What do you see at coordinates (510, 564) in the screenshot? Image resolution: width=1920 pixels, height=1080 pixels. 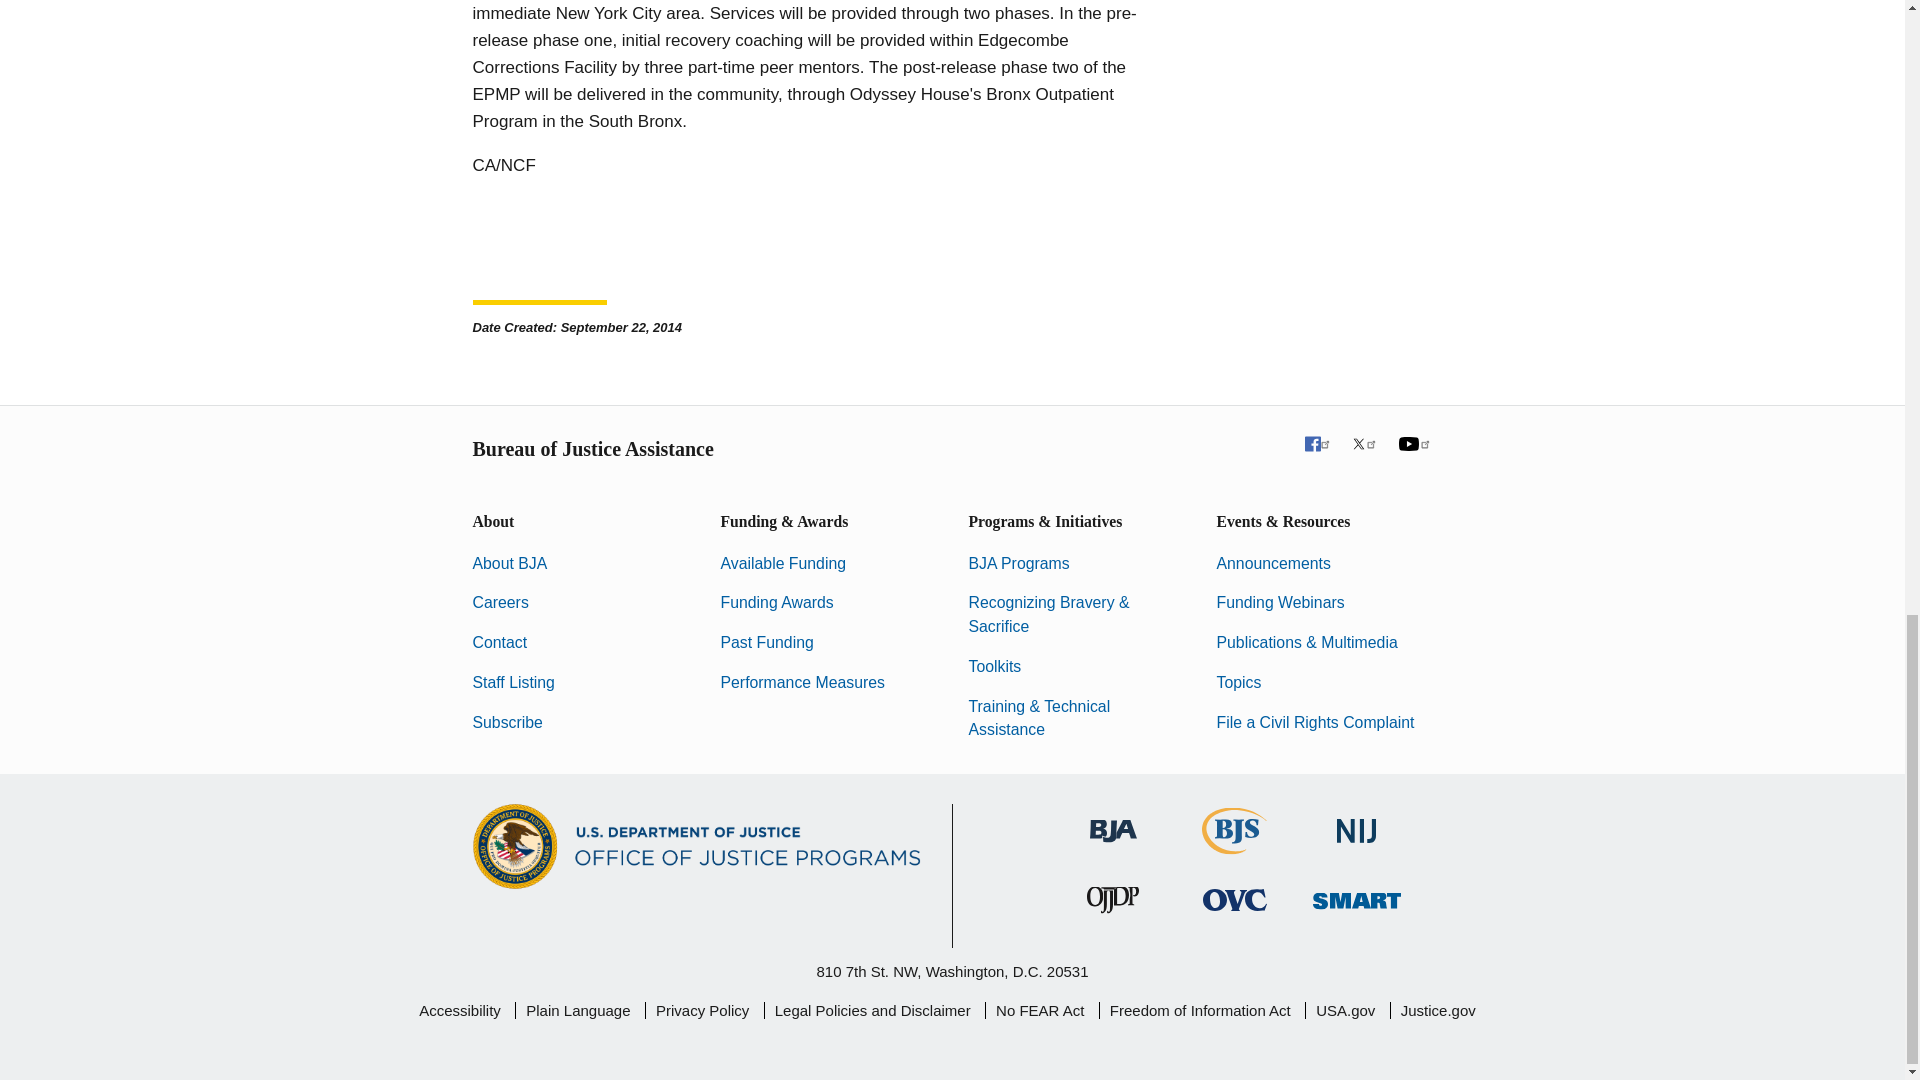 I see `About BJA` at bounding box center [510, 564].